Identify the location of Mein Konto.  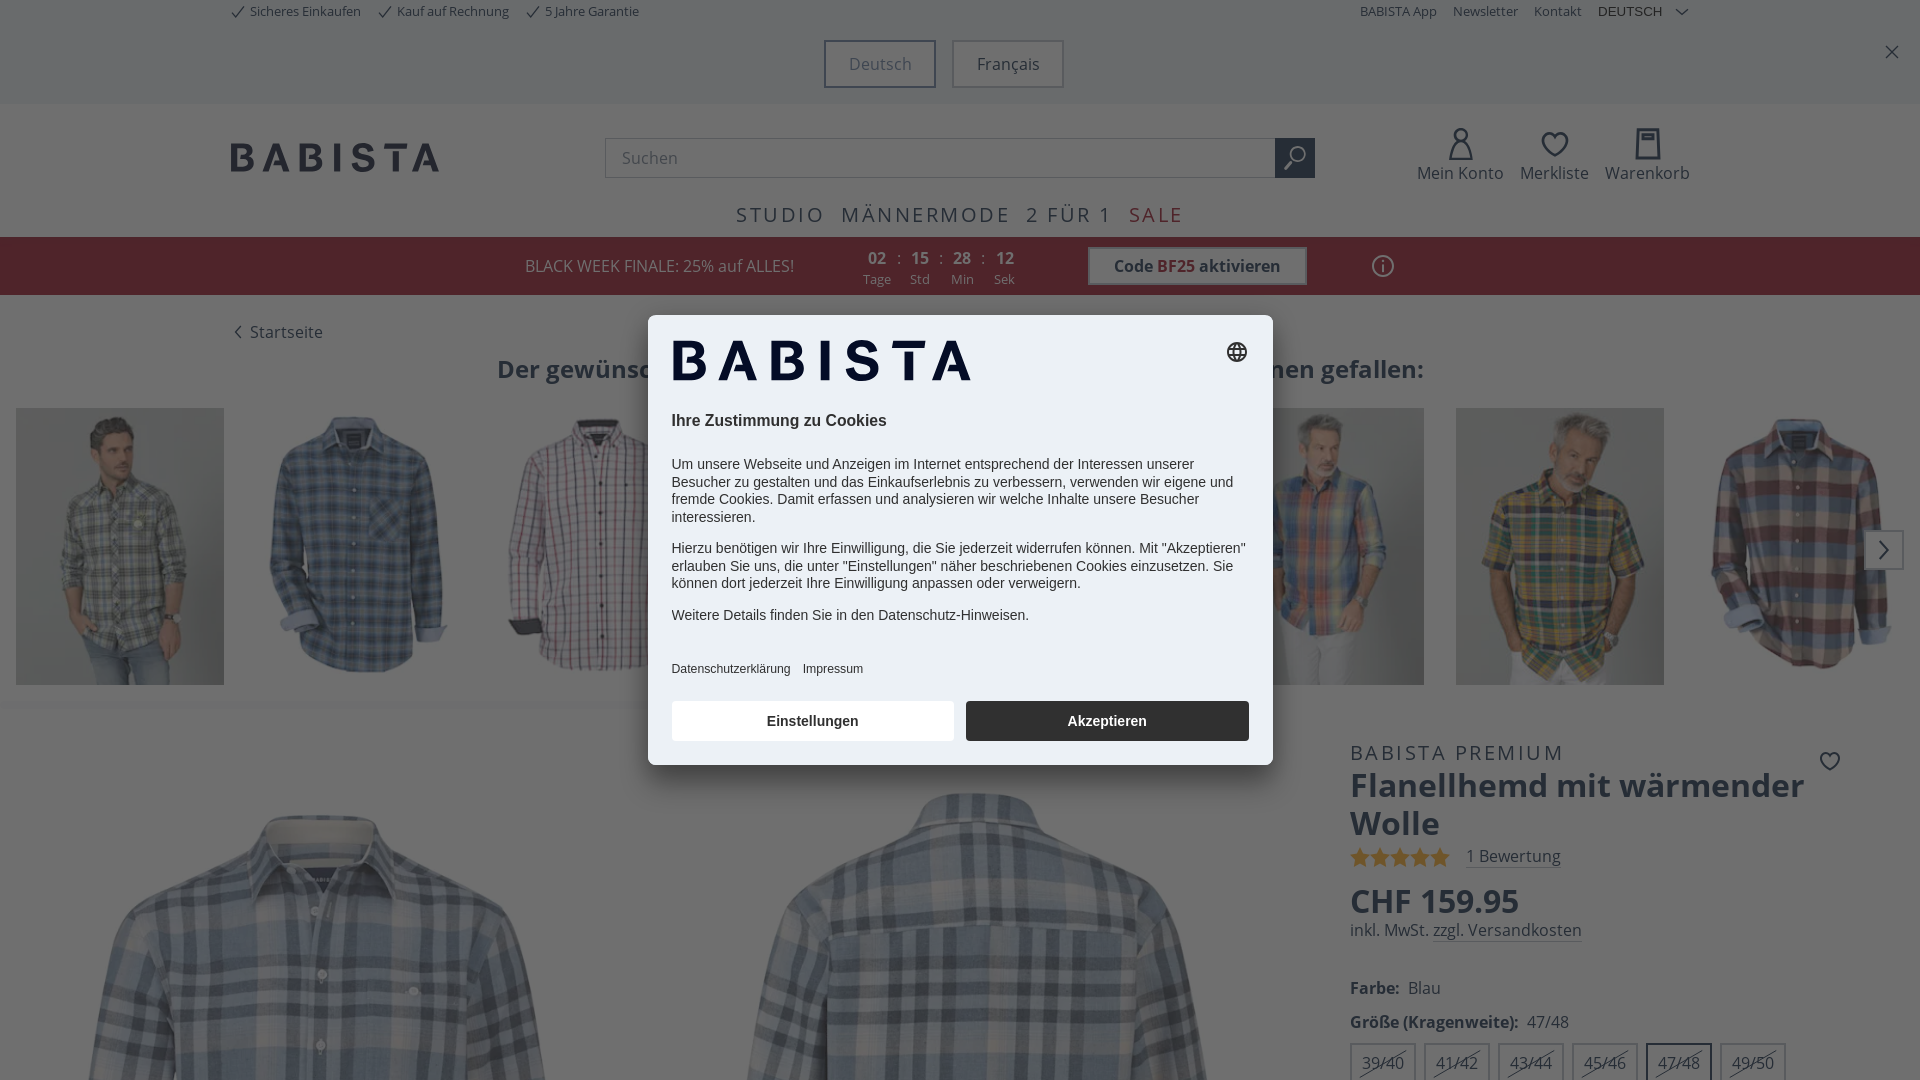
(1460, 157).